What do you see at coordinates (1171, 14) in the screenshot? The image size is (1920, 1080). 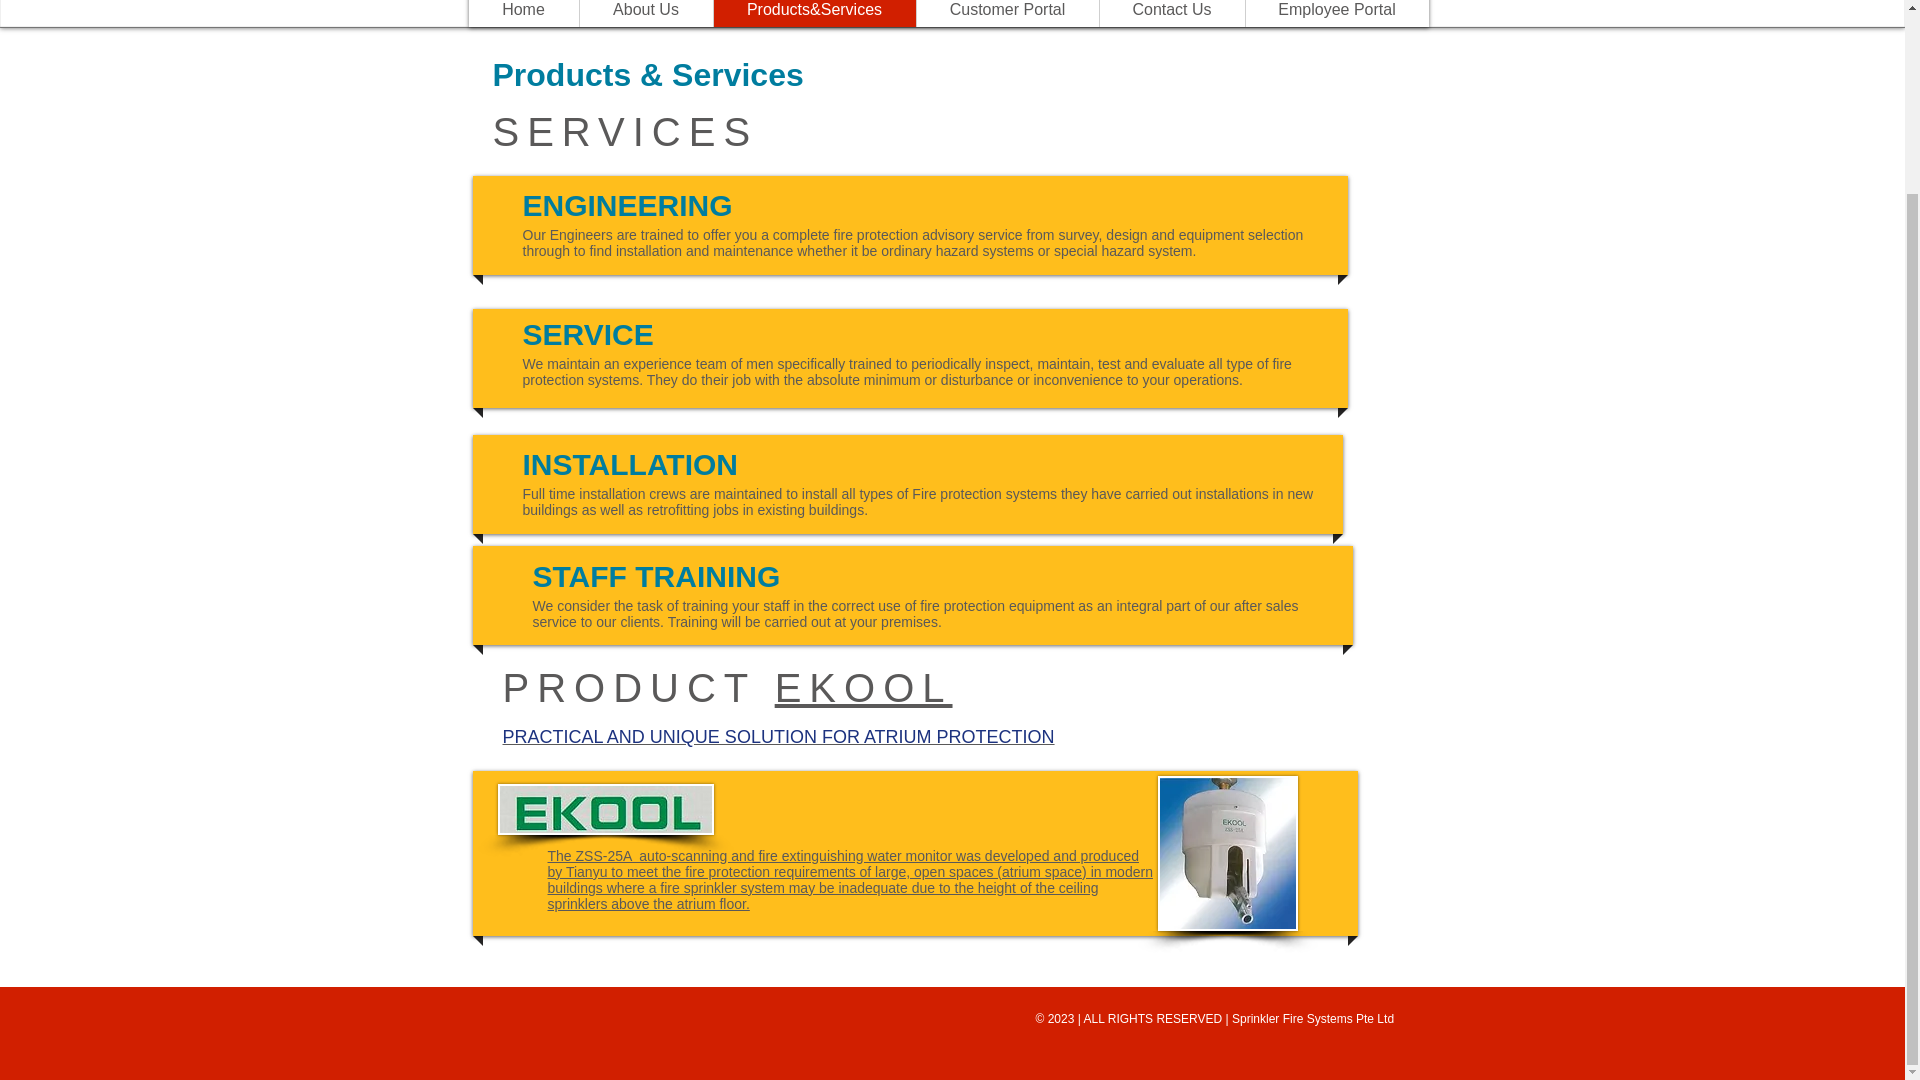 I see `Contact Us` at bounding box center [1171, 14].